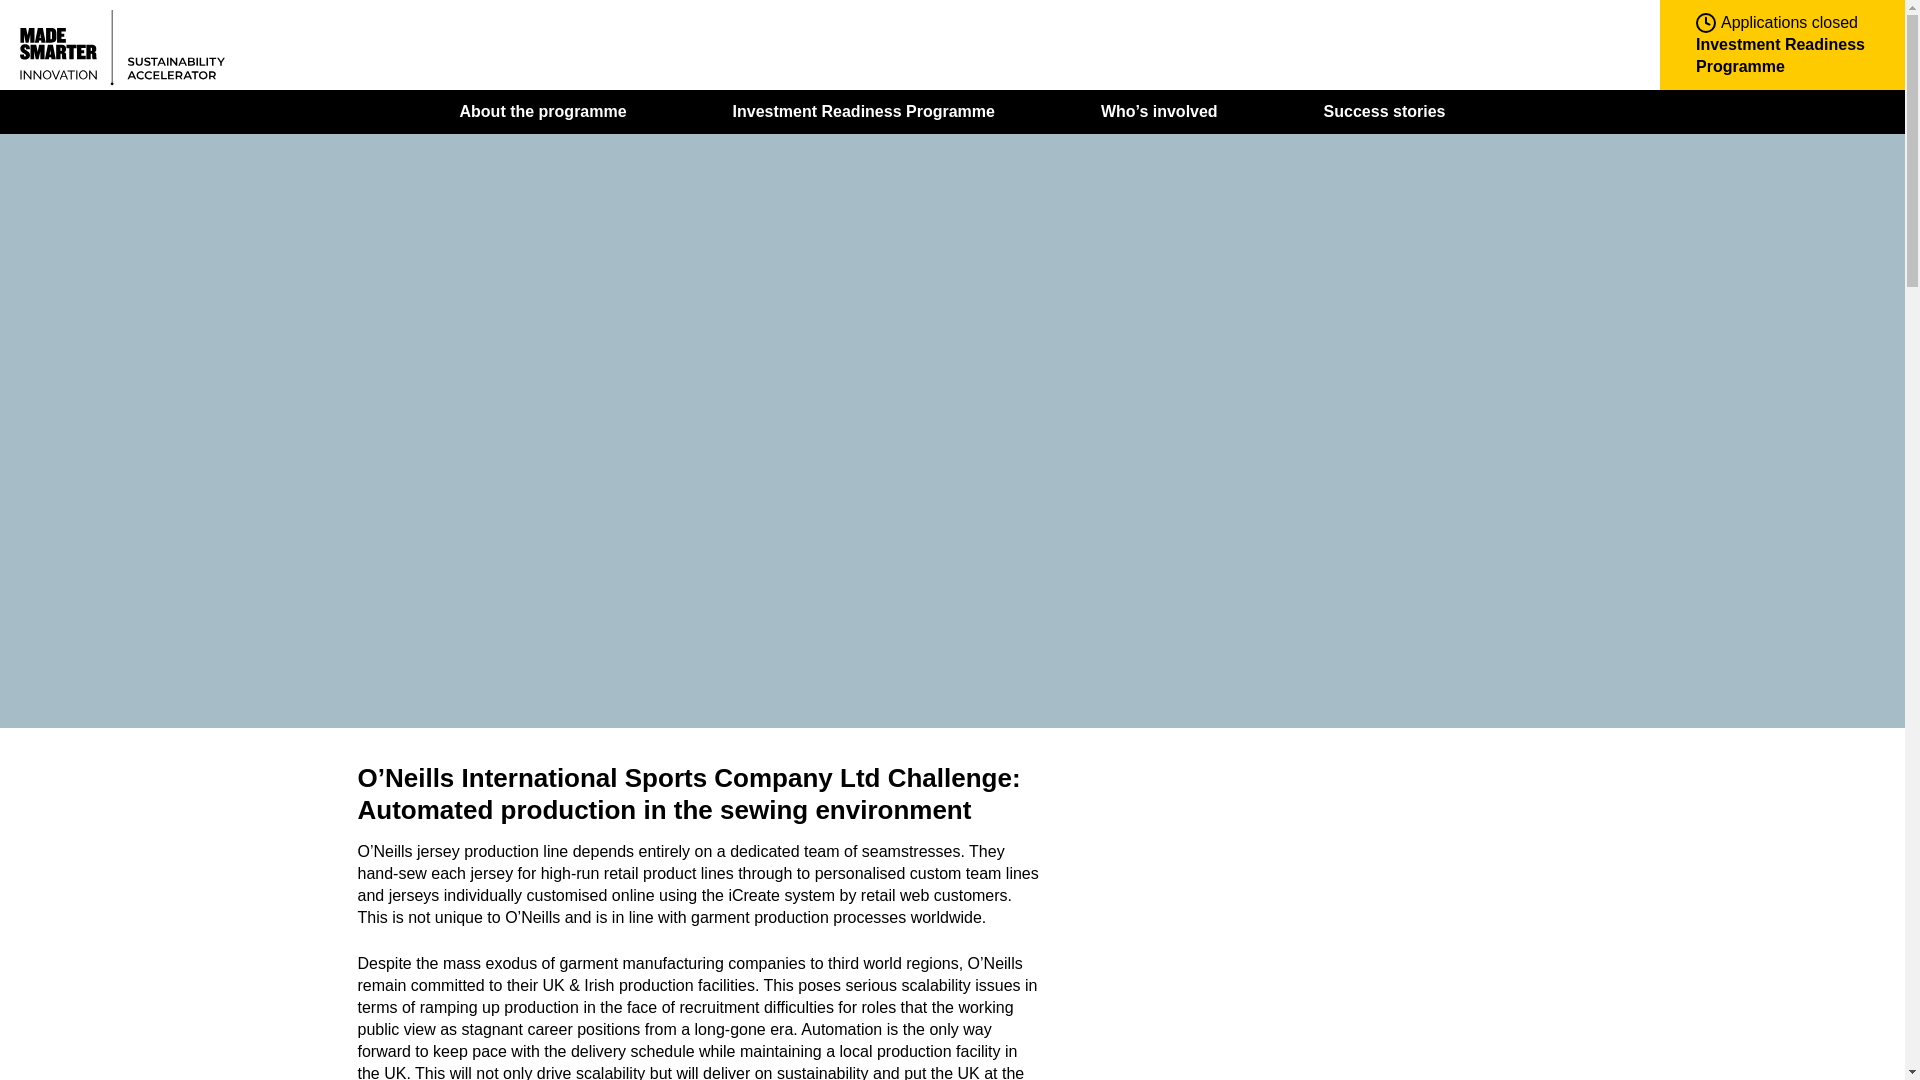  I want to click on Investment Readiness Programme, so click(864, 111).